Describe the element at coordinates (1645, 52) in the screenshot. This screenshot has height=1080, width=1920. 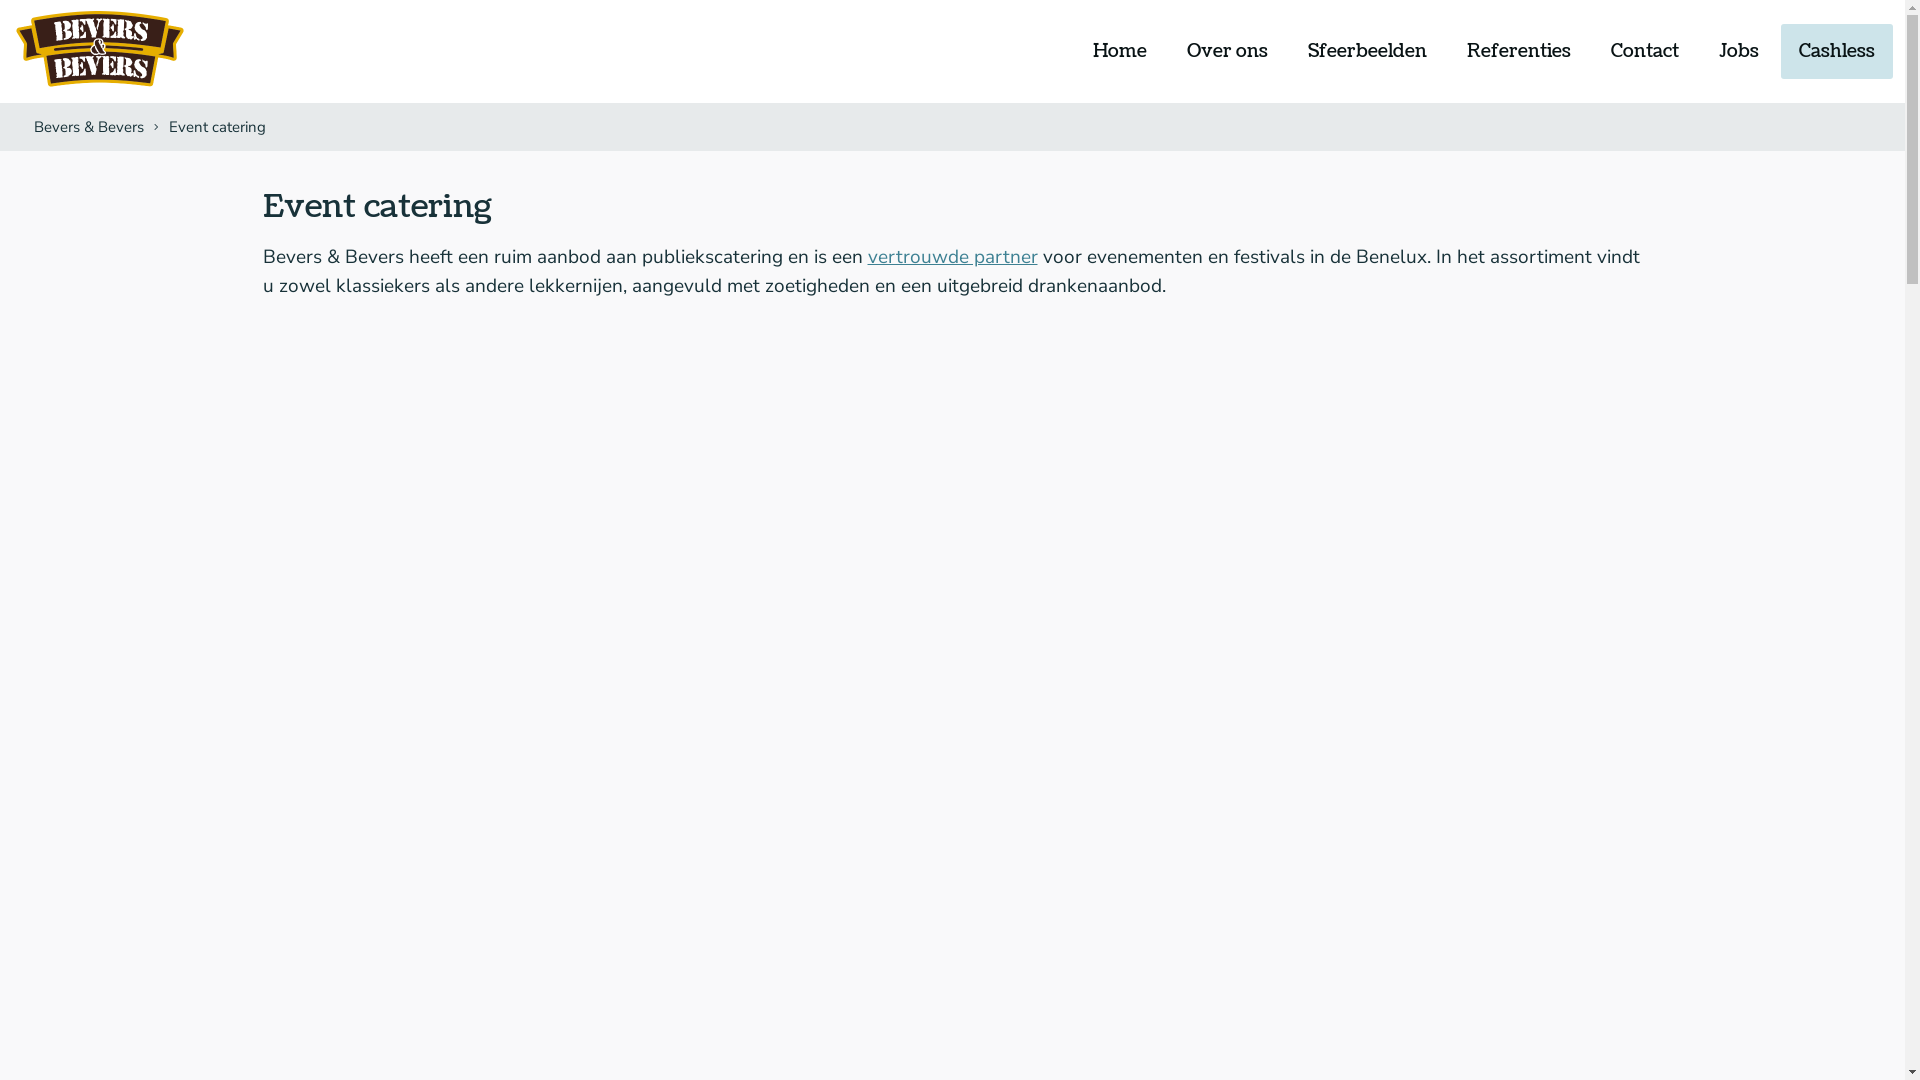
I see `Contact` at that location.